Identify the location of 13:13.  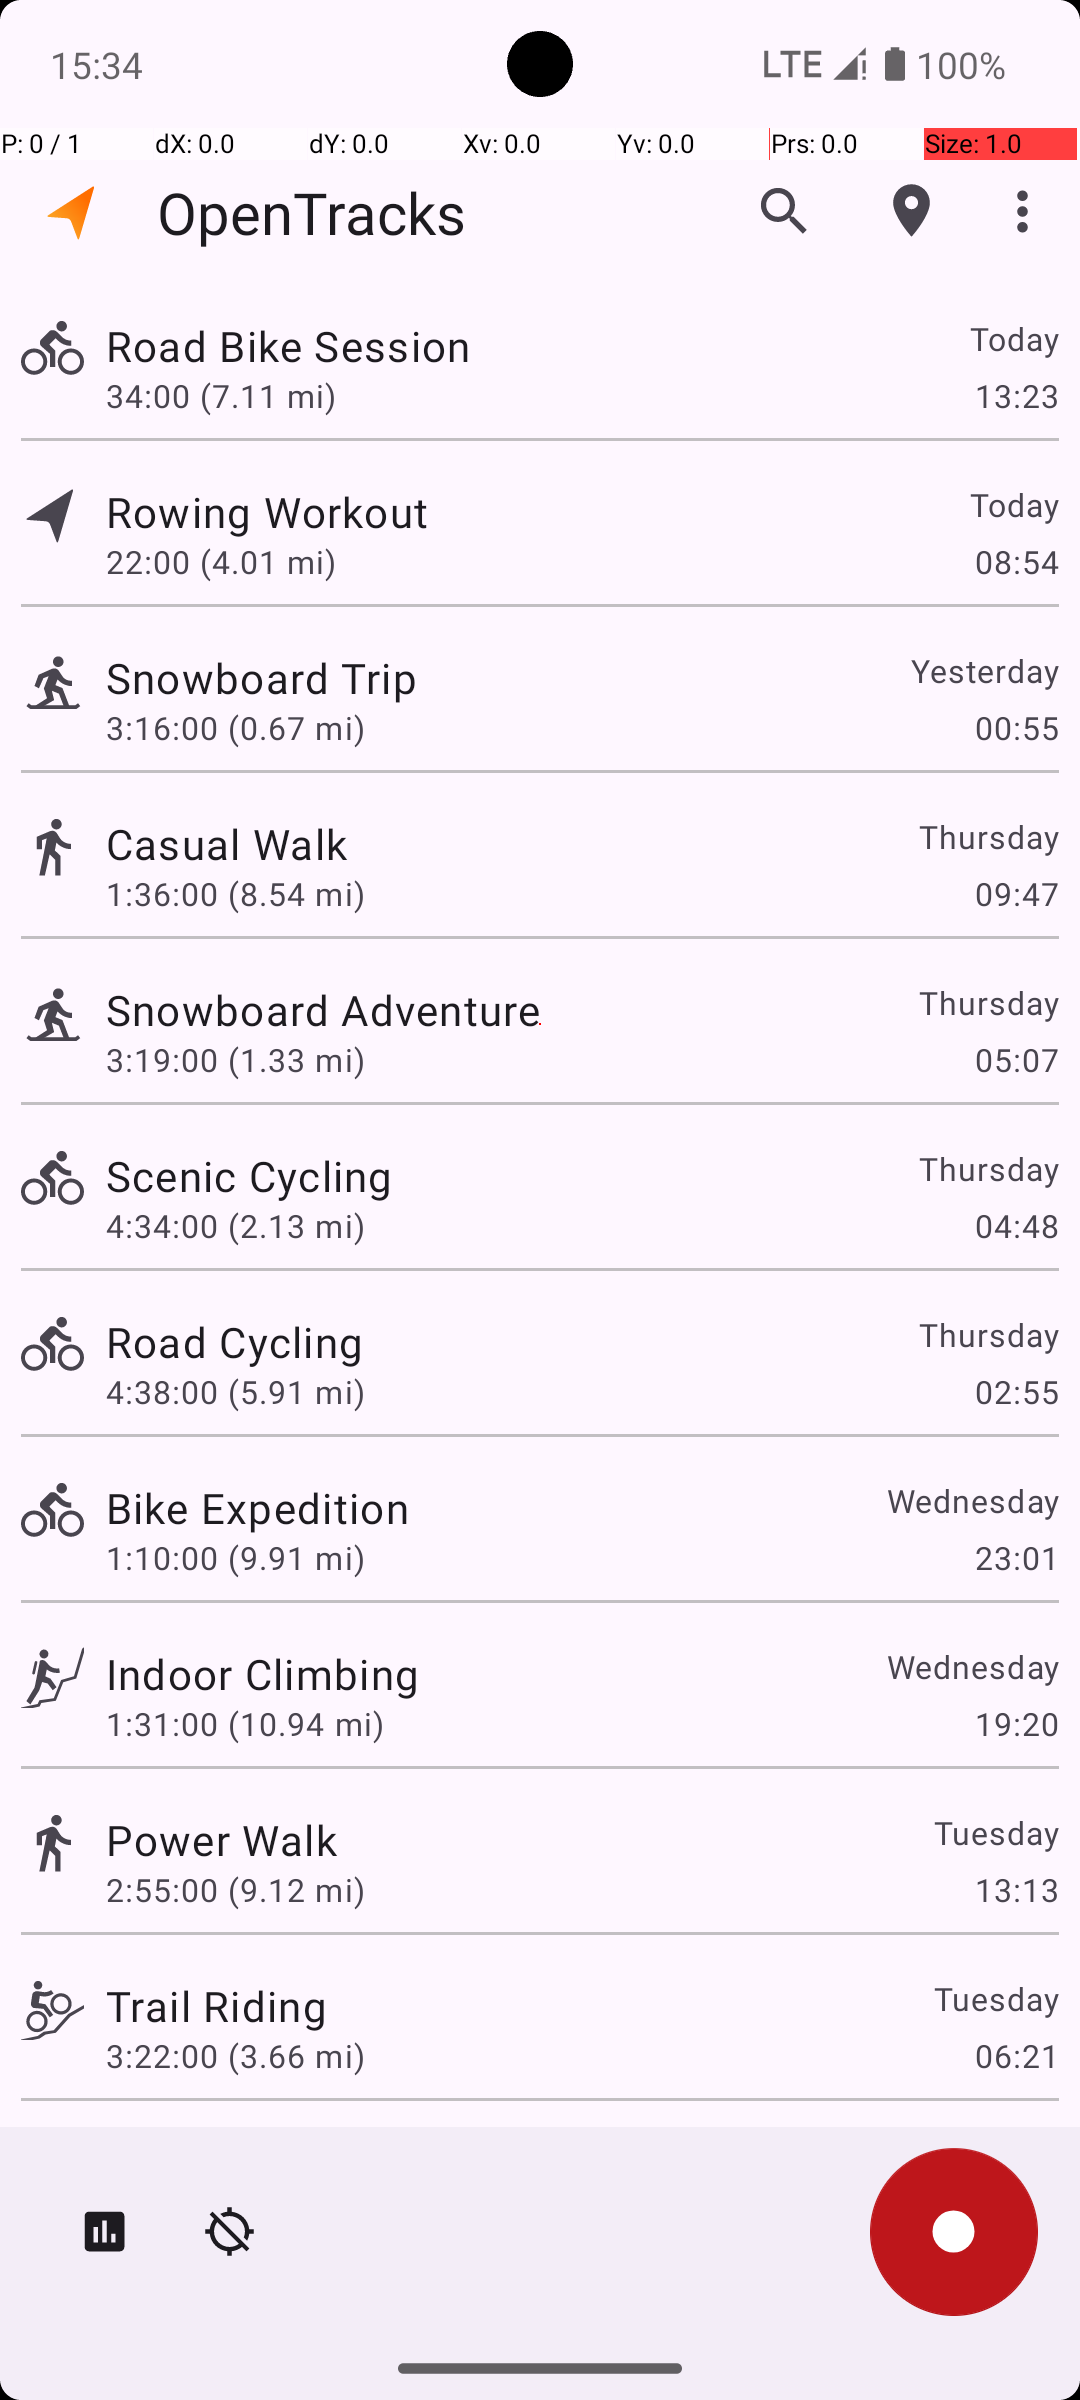
(1016, 1890).